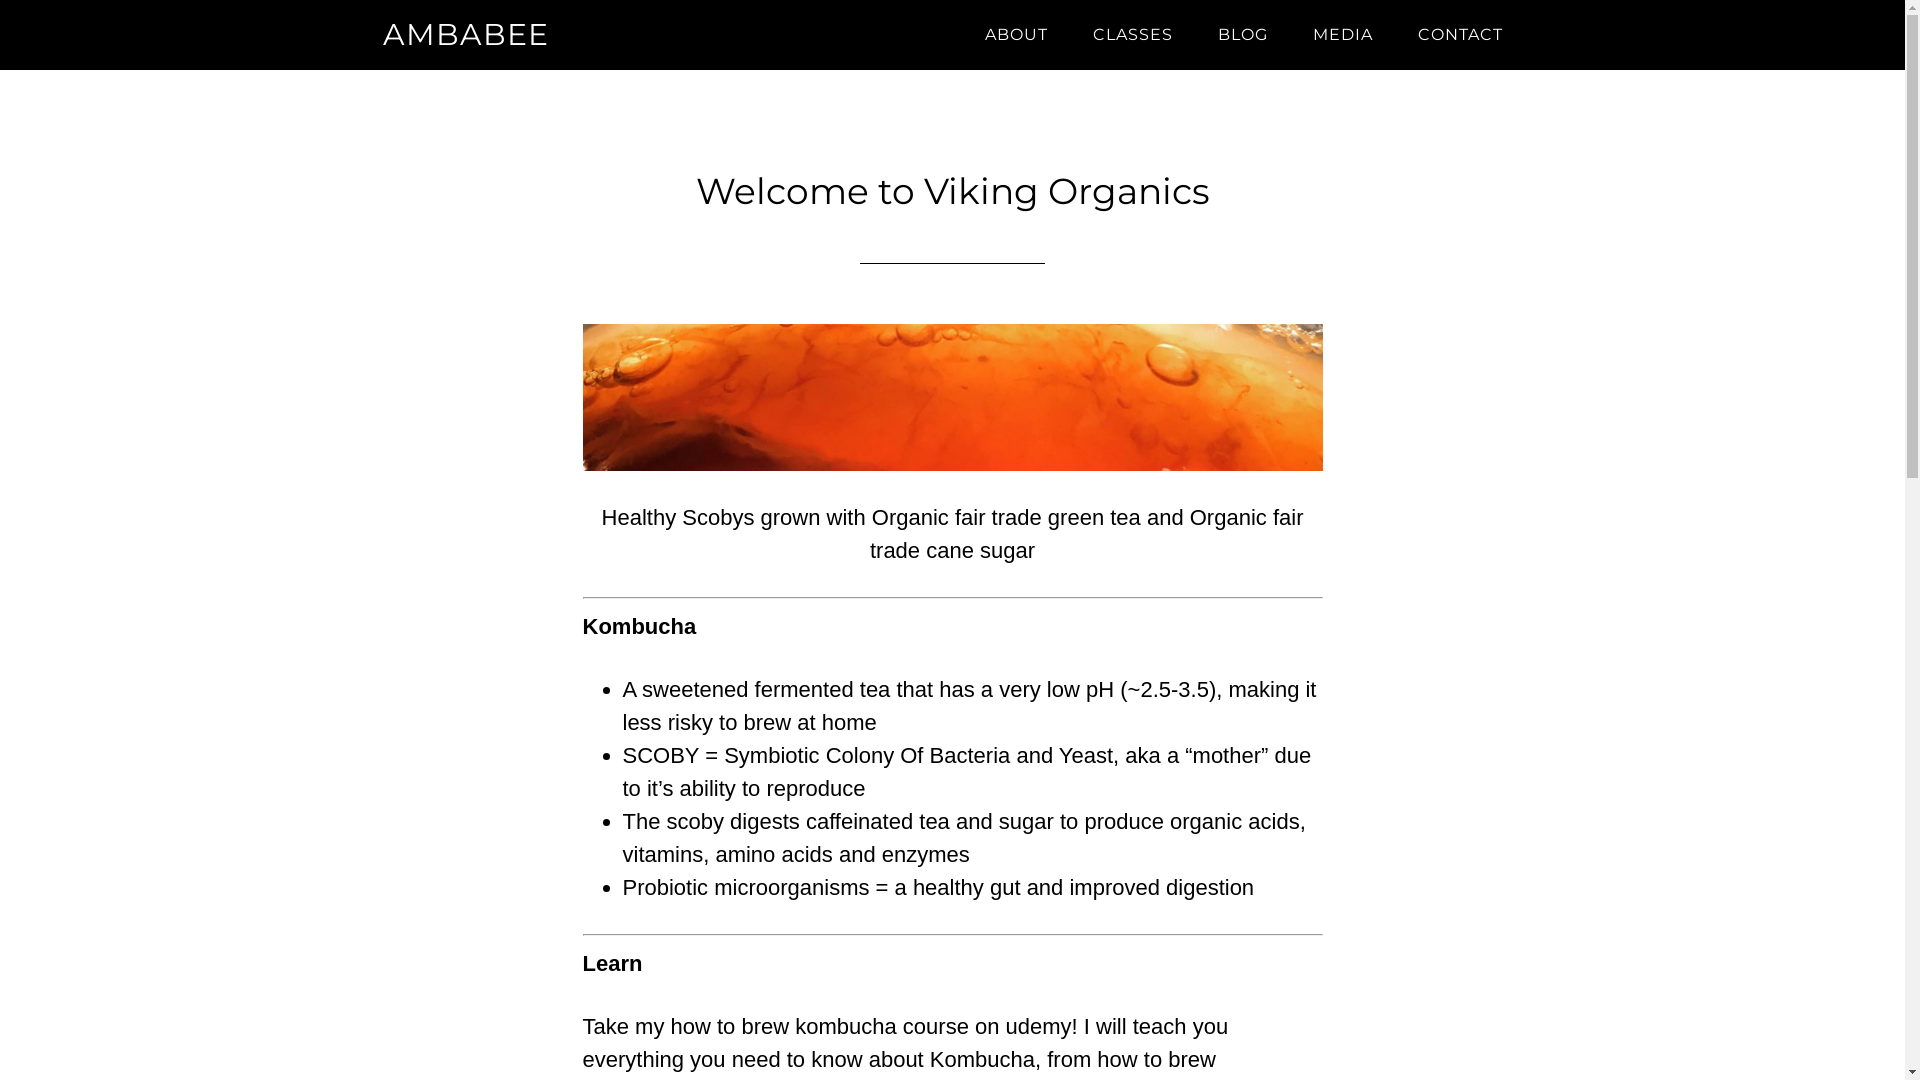 Image resolution: width=1920 pixels, height=1080 pixels. I want to click on AMBABEE, so click(465, 34).